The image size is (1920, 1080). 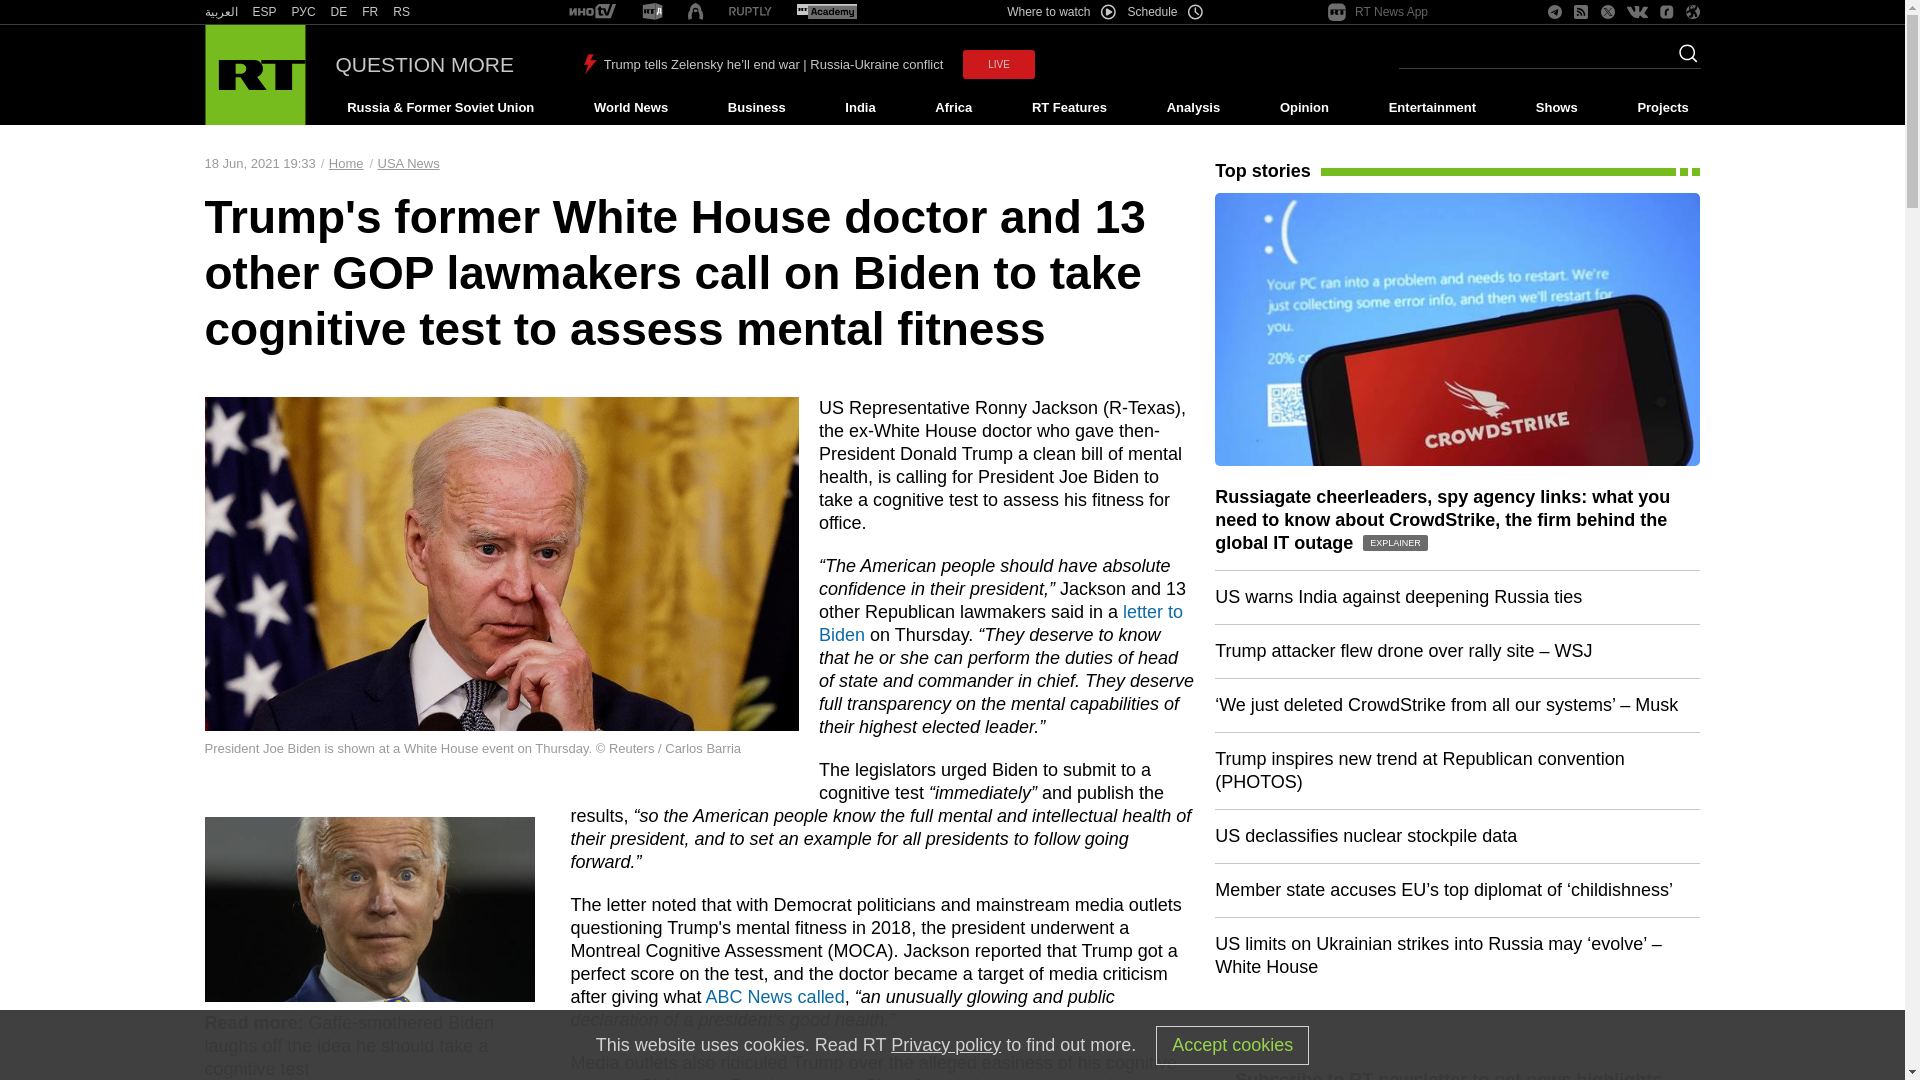 What do you see at coordinates (630, 108) in the screenshot?
I see `World News` at bounding box center [630, 108].